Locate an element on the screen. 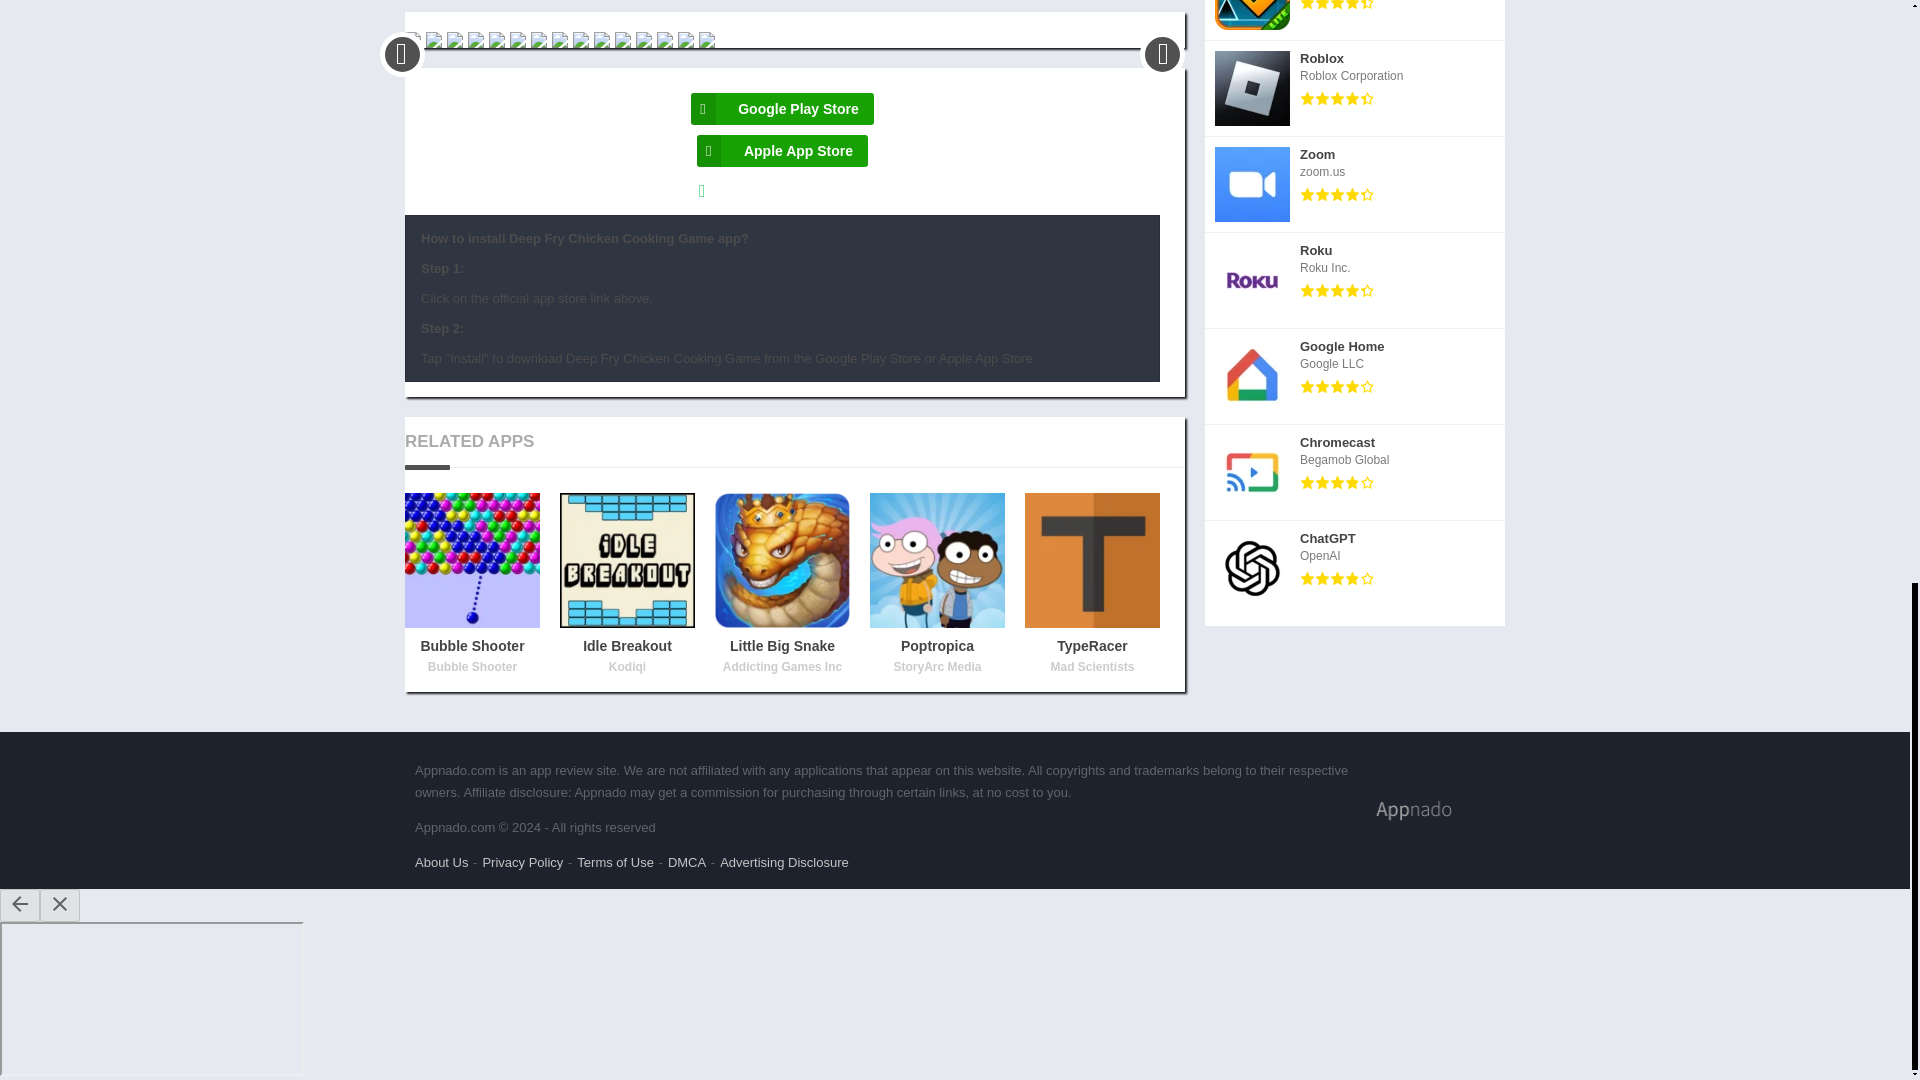 This screenshot has height=1080, width=1920. Google Play Store is located at coordinates (1355, 20).